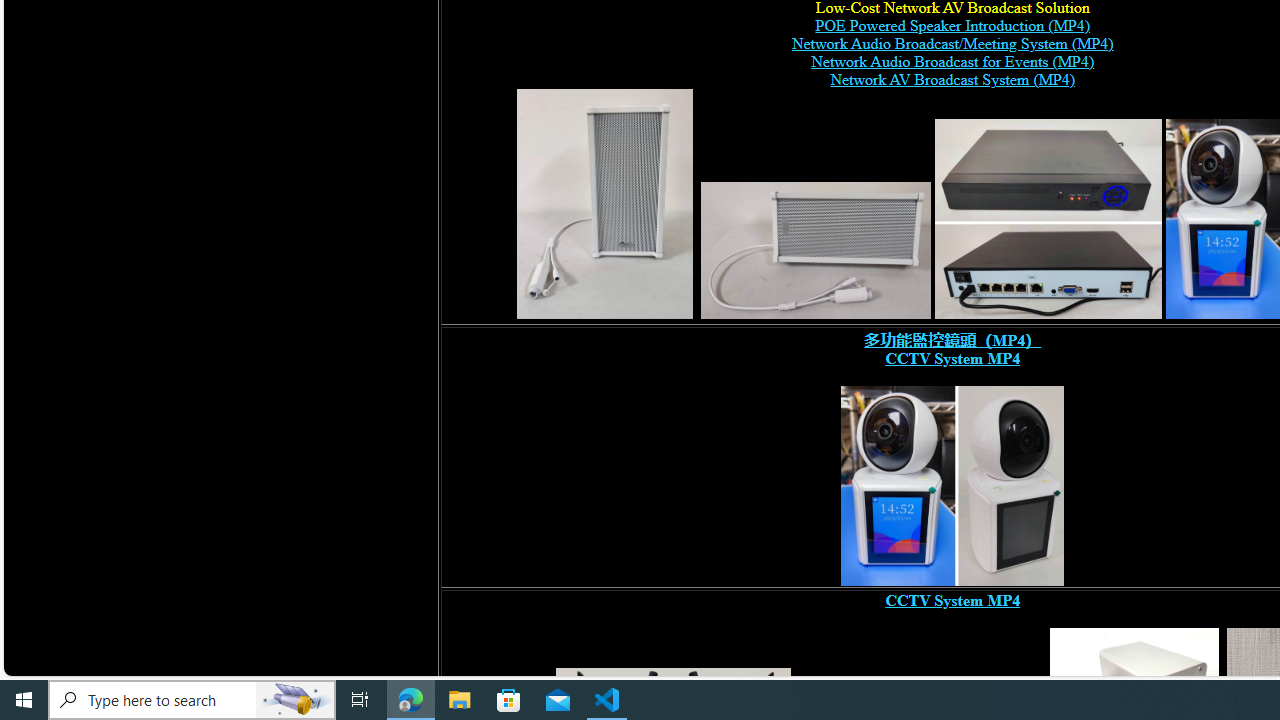  Describe the element at coordinates (1048, 218) in the screenshot. I see `POE switch, digital network video recorder,` at that location.